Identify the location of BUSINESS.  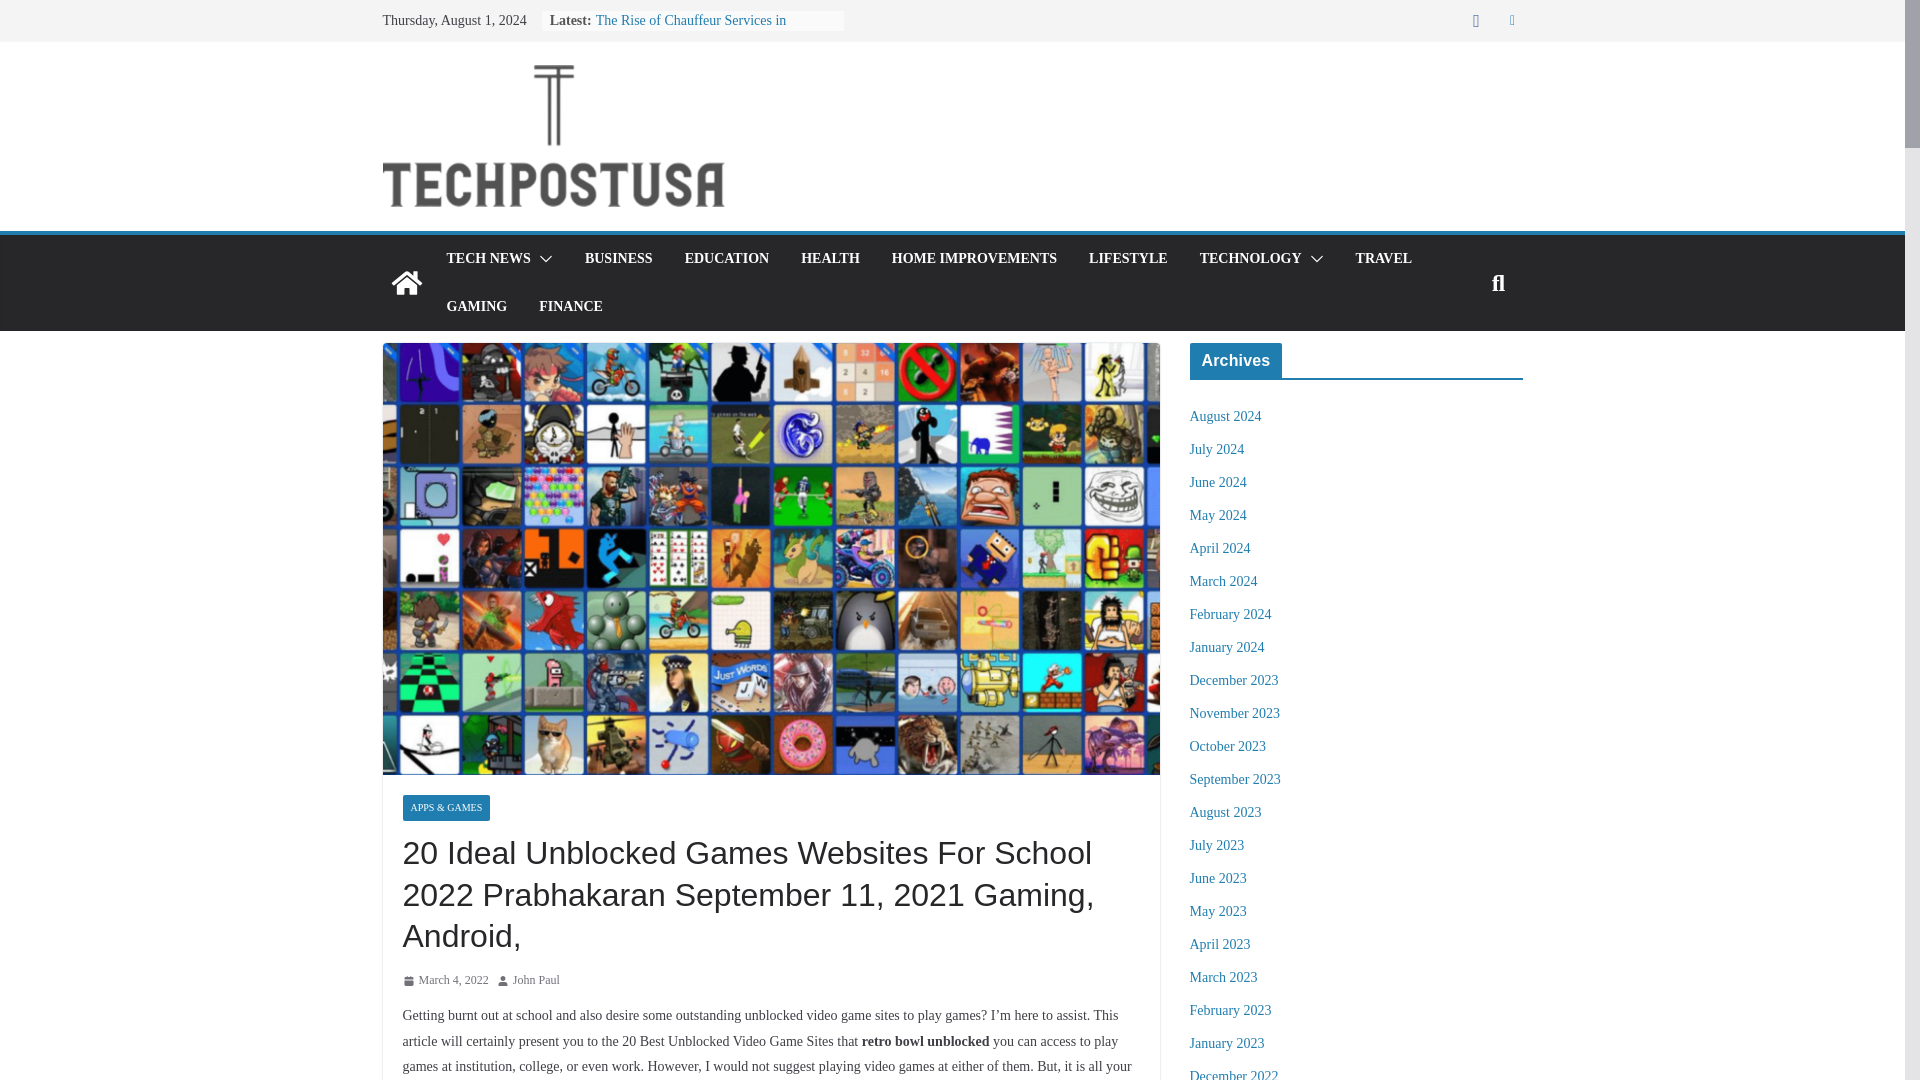
(618, 259).